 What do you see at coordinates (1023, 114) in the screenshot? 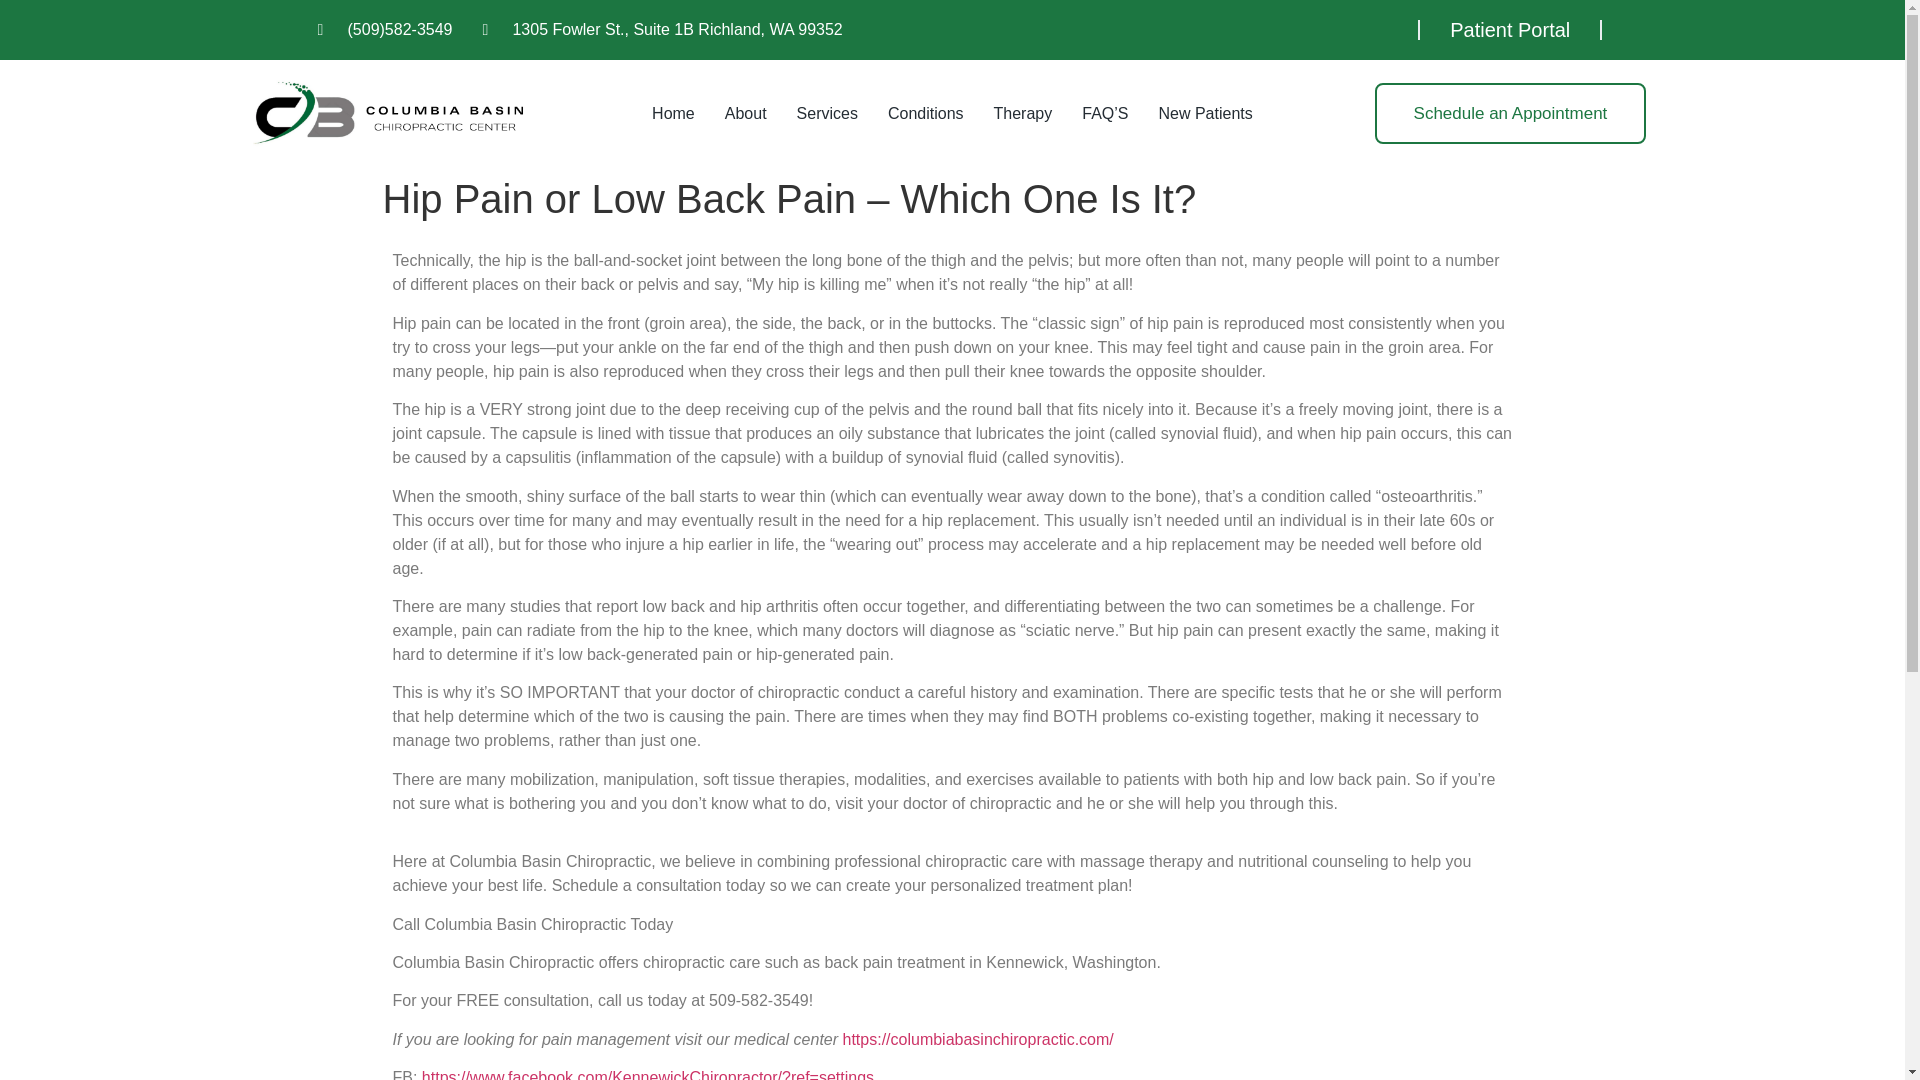
I see `Therapy` at bounding box center [1023, 114].